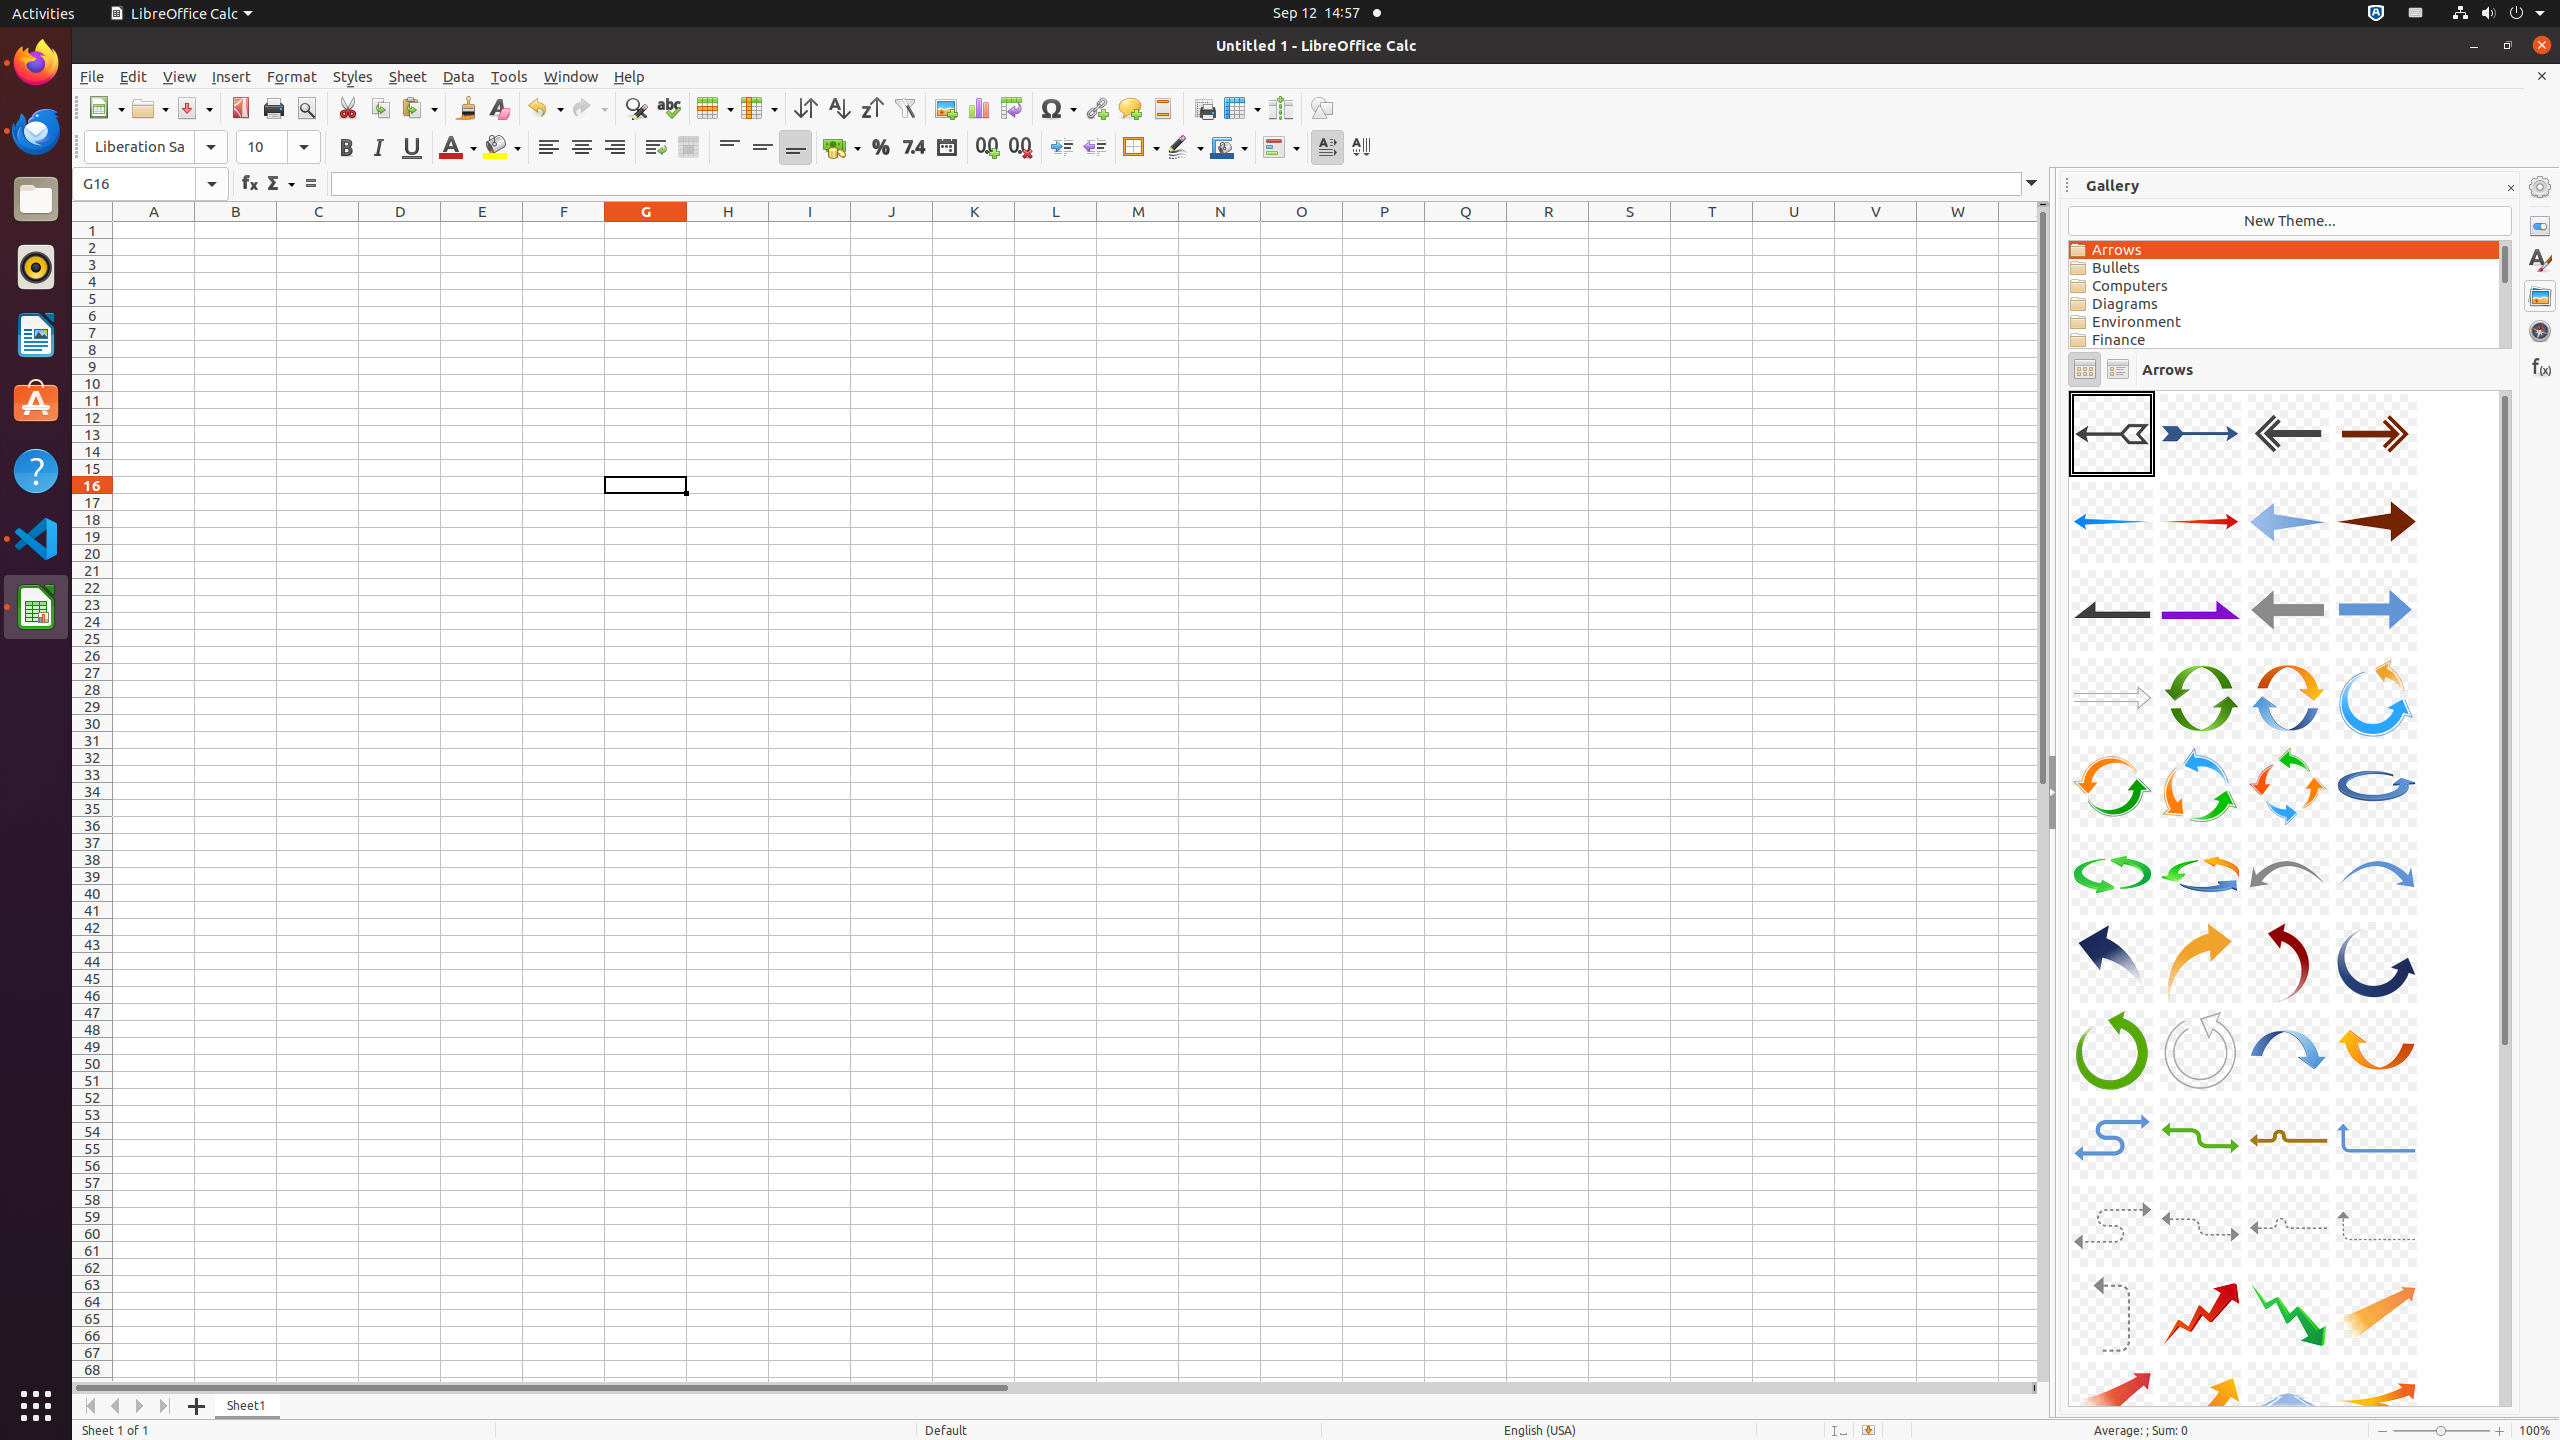  What do you see at coordinates (1138, 230) in the screenshot?
I see `M1` at bounding box center [1138, 230].